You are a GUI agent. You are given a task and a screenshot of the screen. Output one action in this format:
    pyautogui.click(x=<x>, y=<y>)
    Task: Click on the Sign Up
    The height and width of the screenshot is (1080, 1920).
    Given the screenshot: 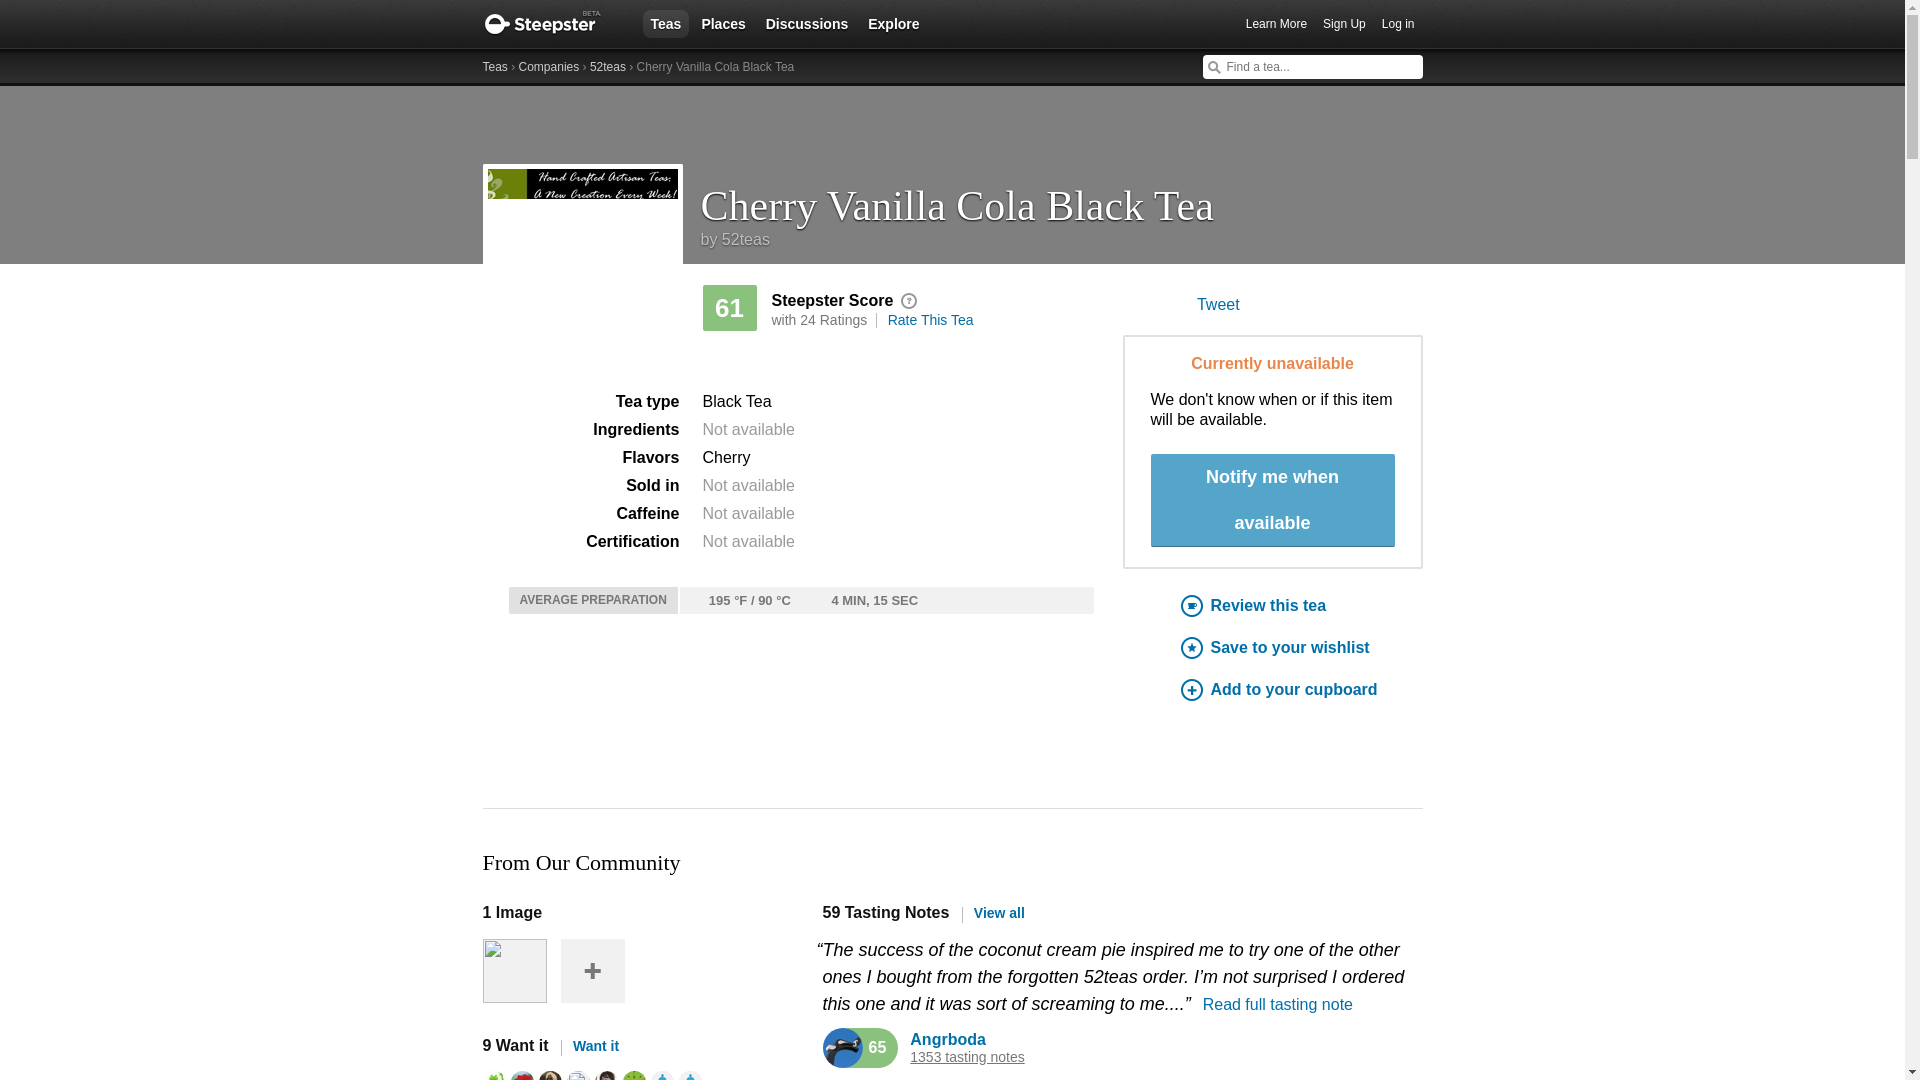 What is the action you would take?
    pyautogui.click(x=1344, y=24)
    